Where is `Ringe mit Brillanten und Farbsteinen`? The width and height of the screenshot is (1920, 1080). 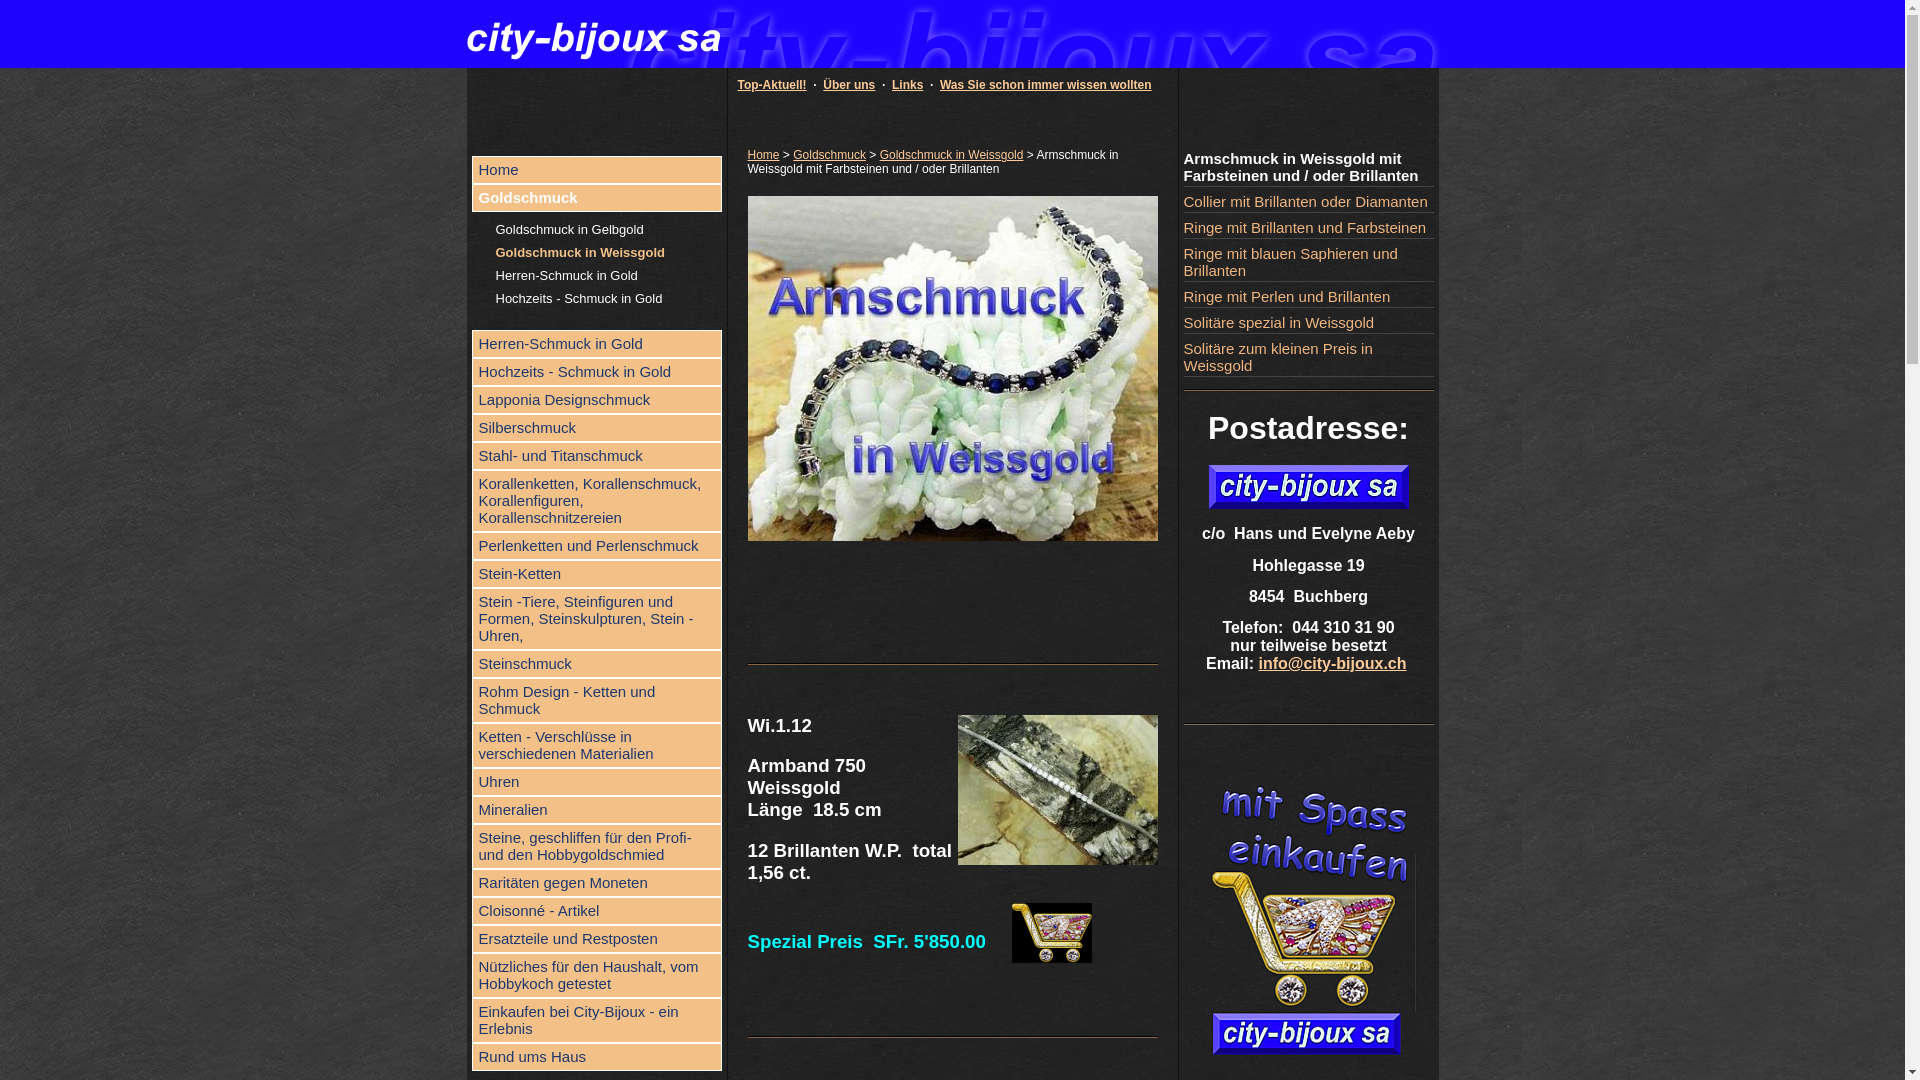
Ringe mit Brillanten und Farbsteinen is located at coordinates (1309, 228).